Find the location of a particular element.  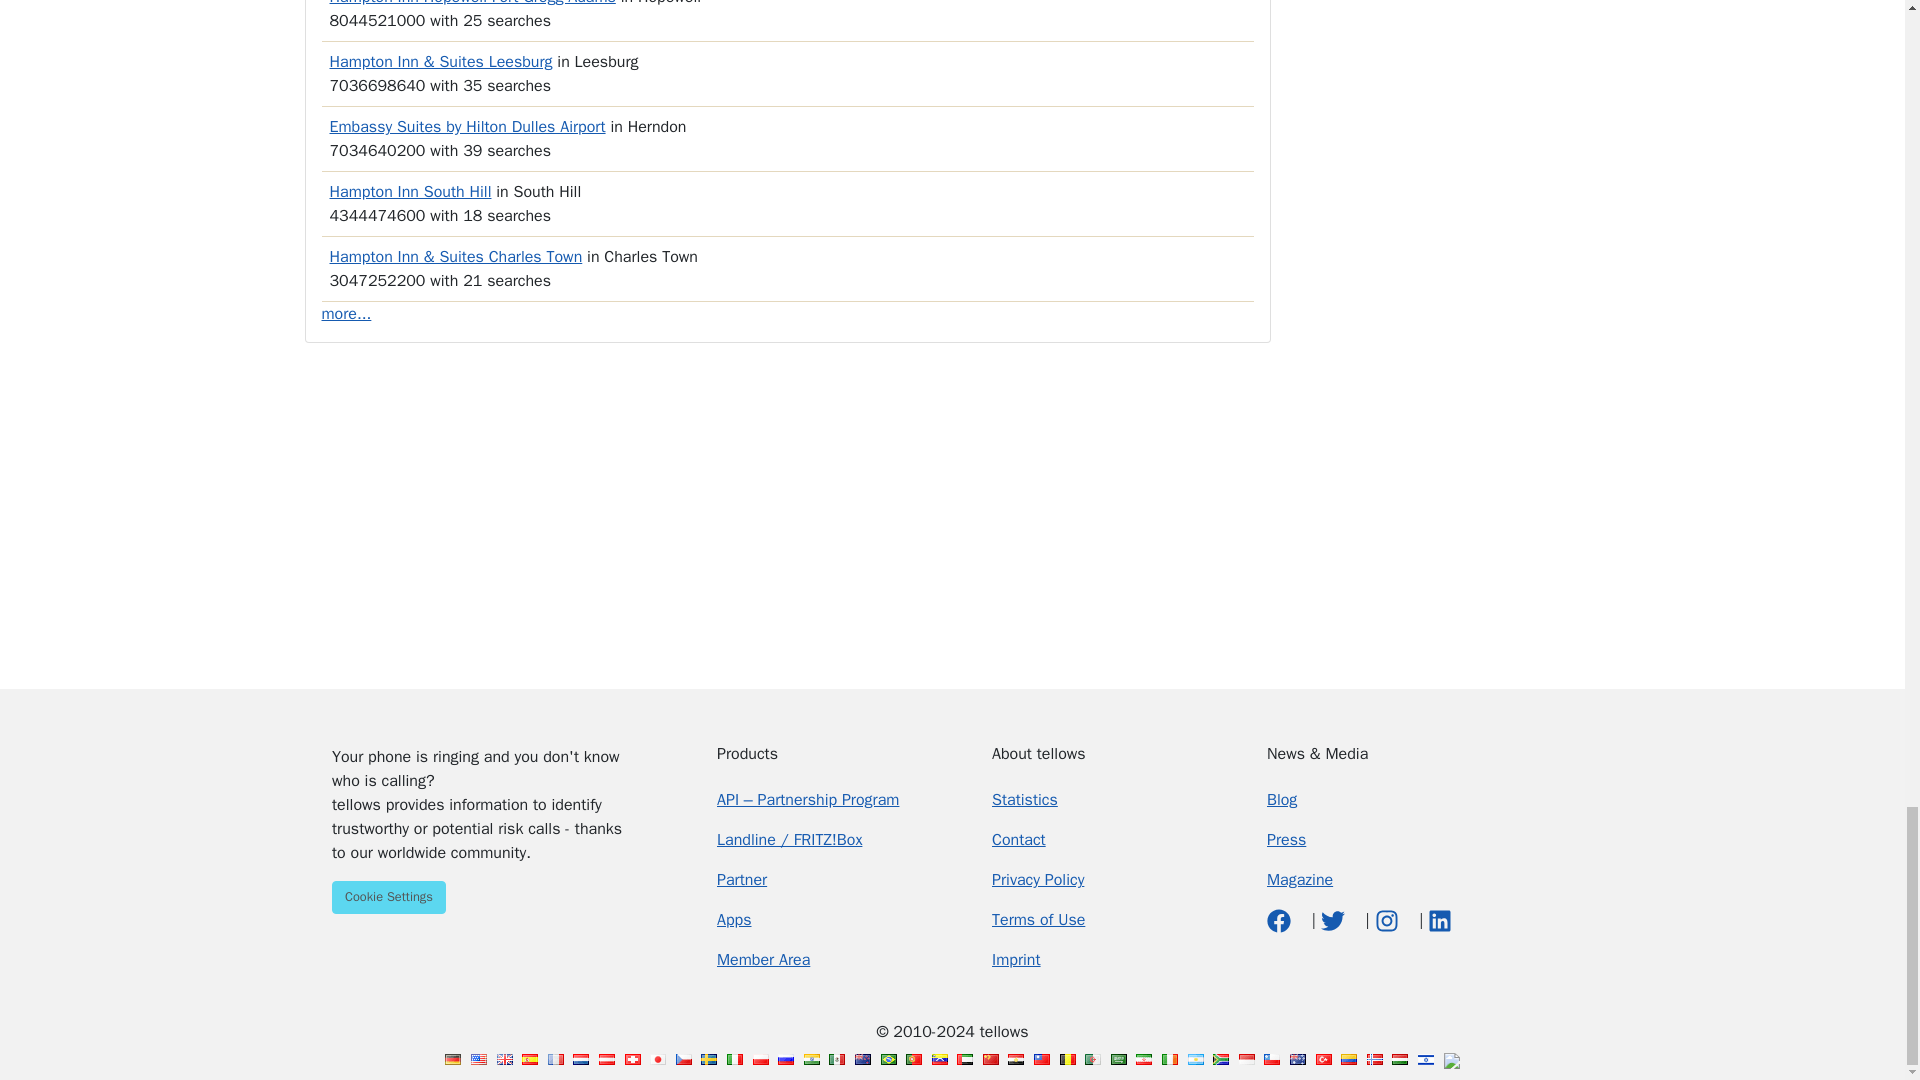

tellows USA is located at coordinates (478, 1059).